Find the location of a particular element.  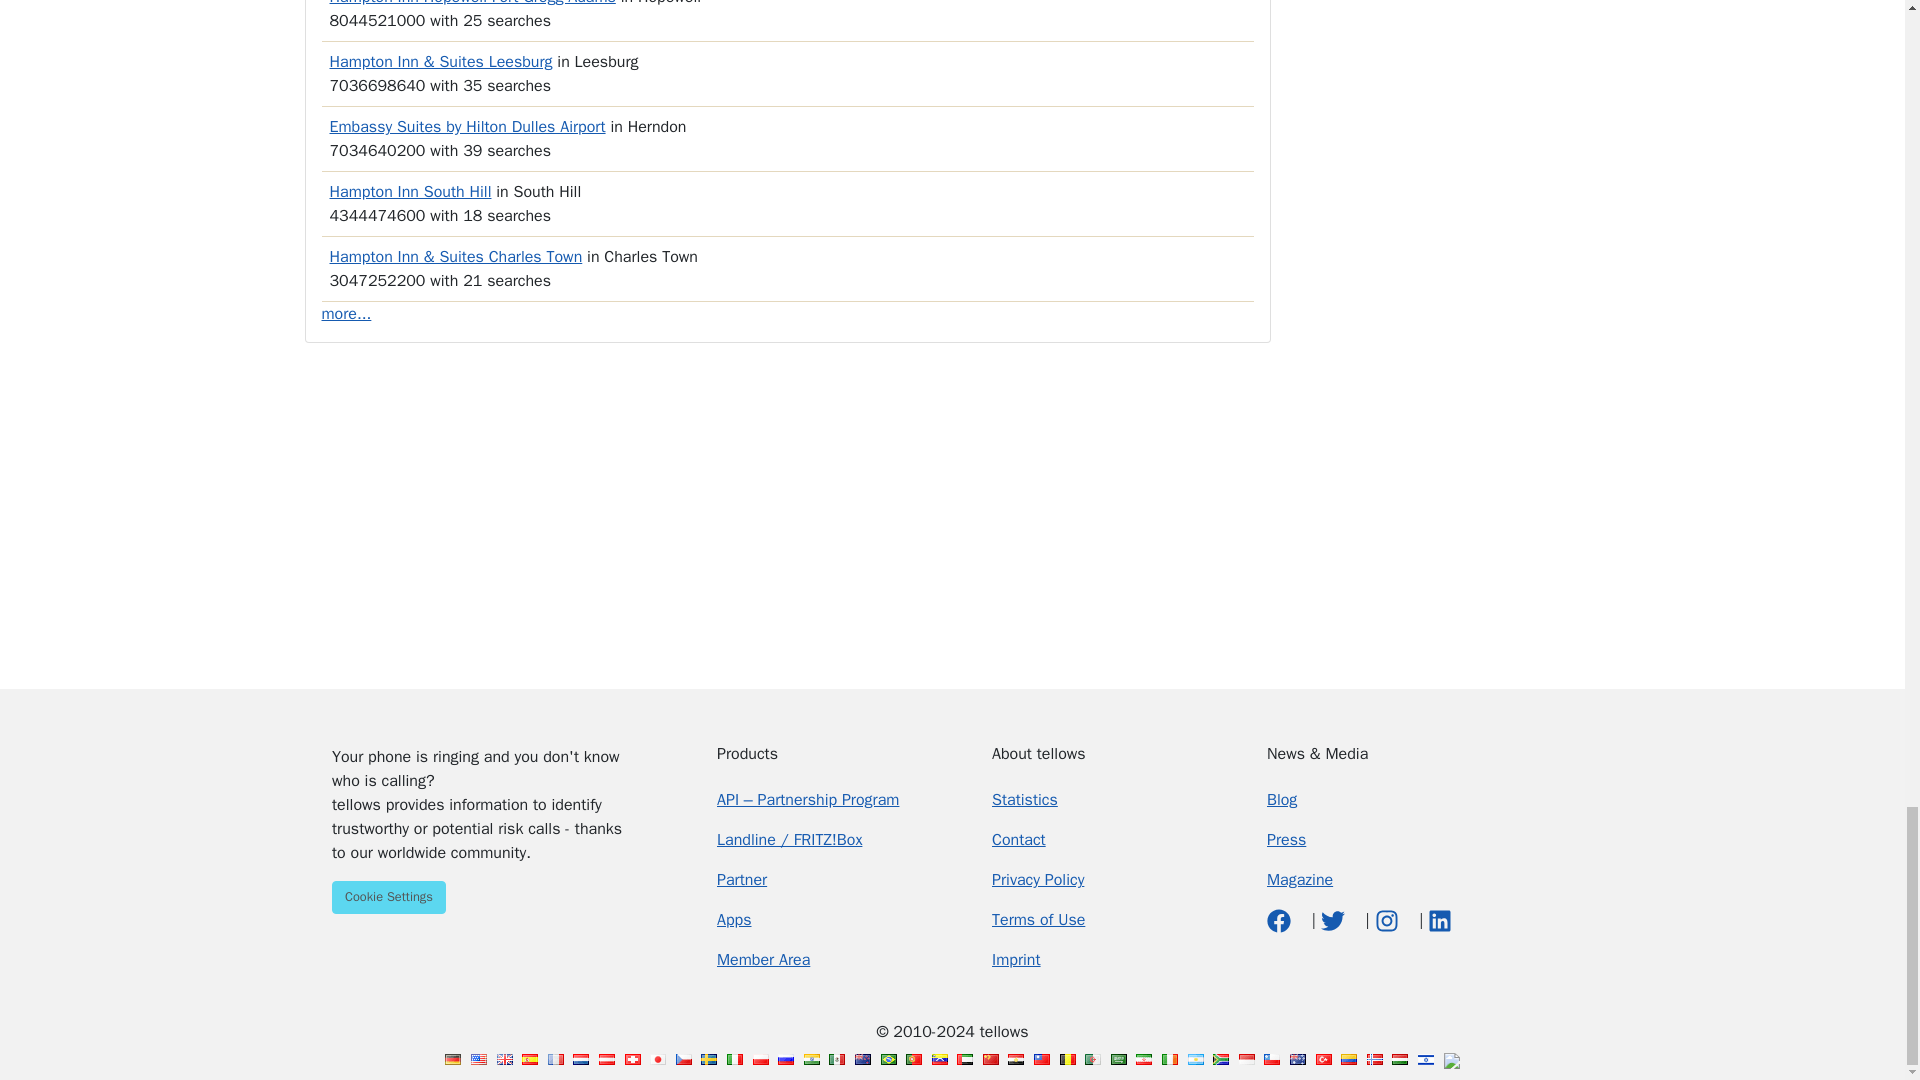

tellows USA is located at coordinates (478, 1059).